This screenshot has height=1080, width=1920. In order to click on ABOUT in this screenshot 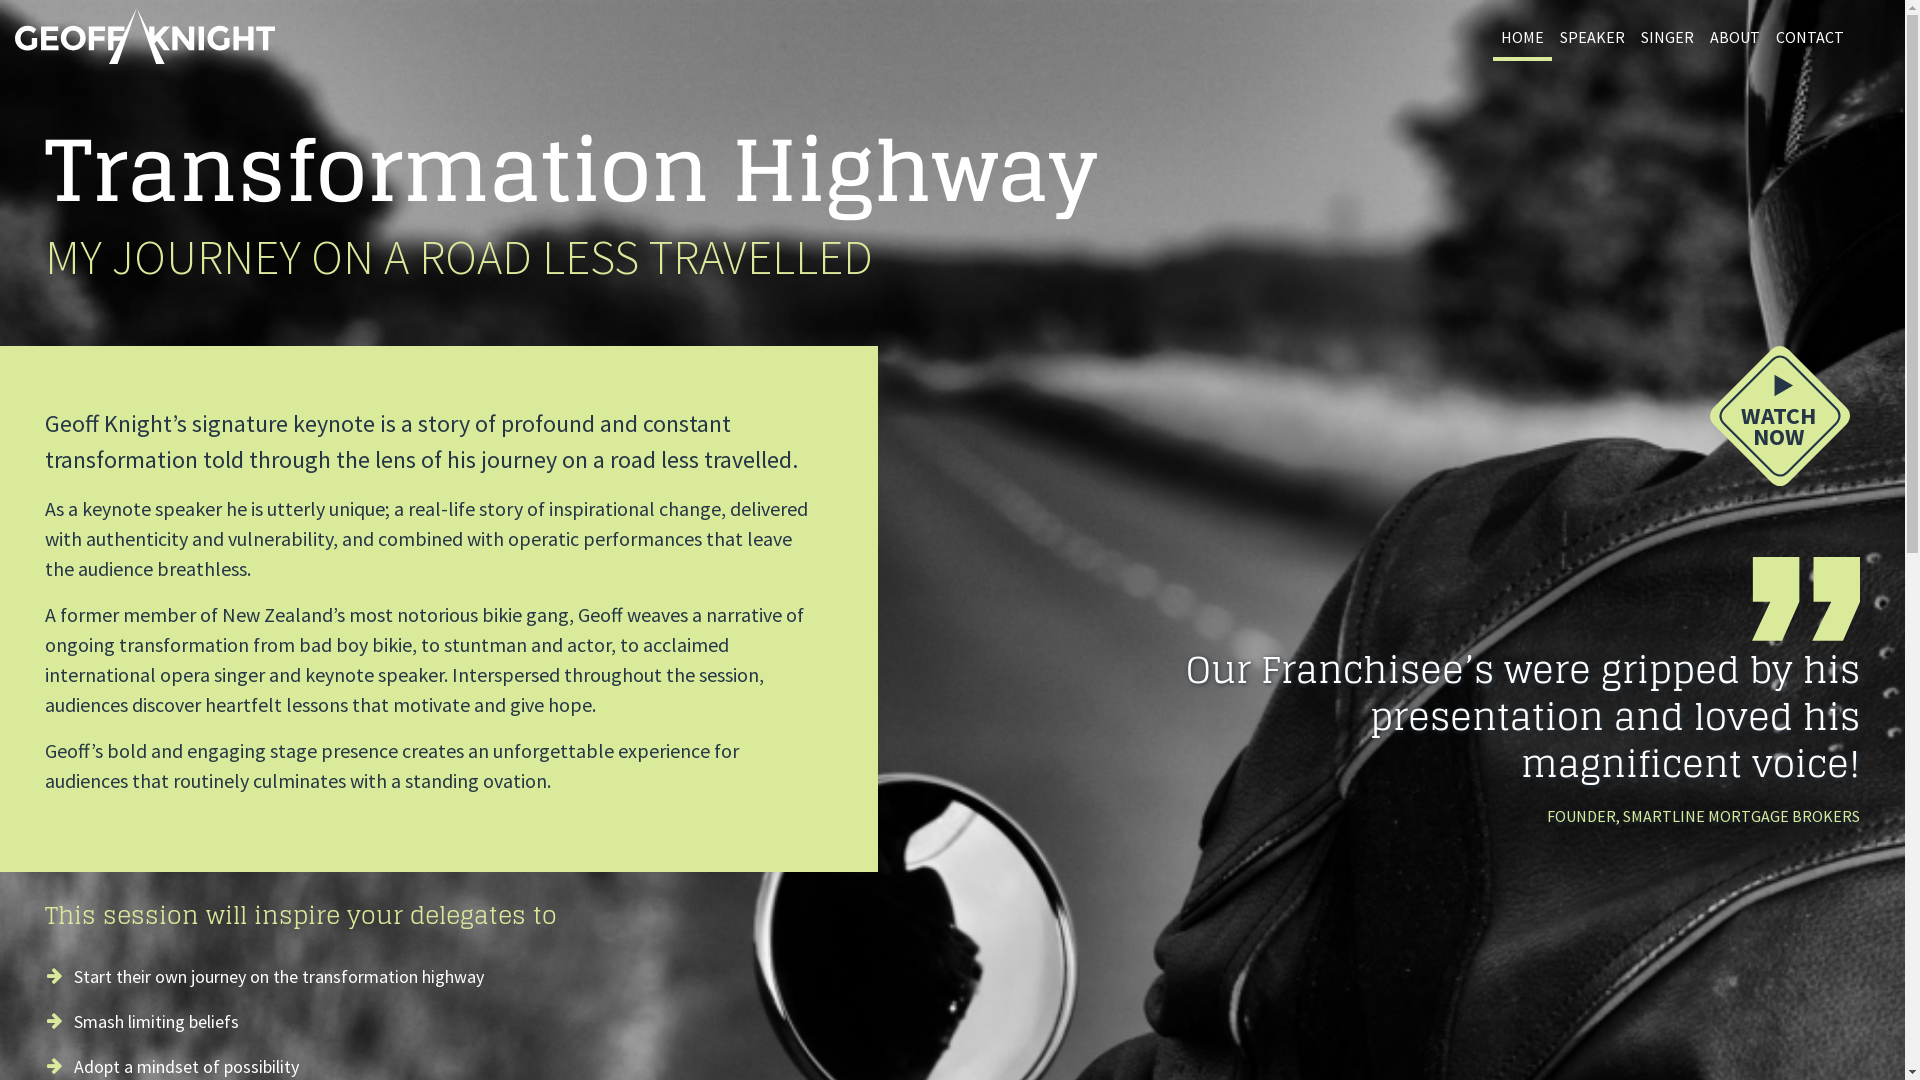, I will do `click(1735, 39)`.